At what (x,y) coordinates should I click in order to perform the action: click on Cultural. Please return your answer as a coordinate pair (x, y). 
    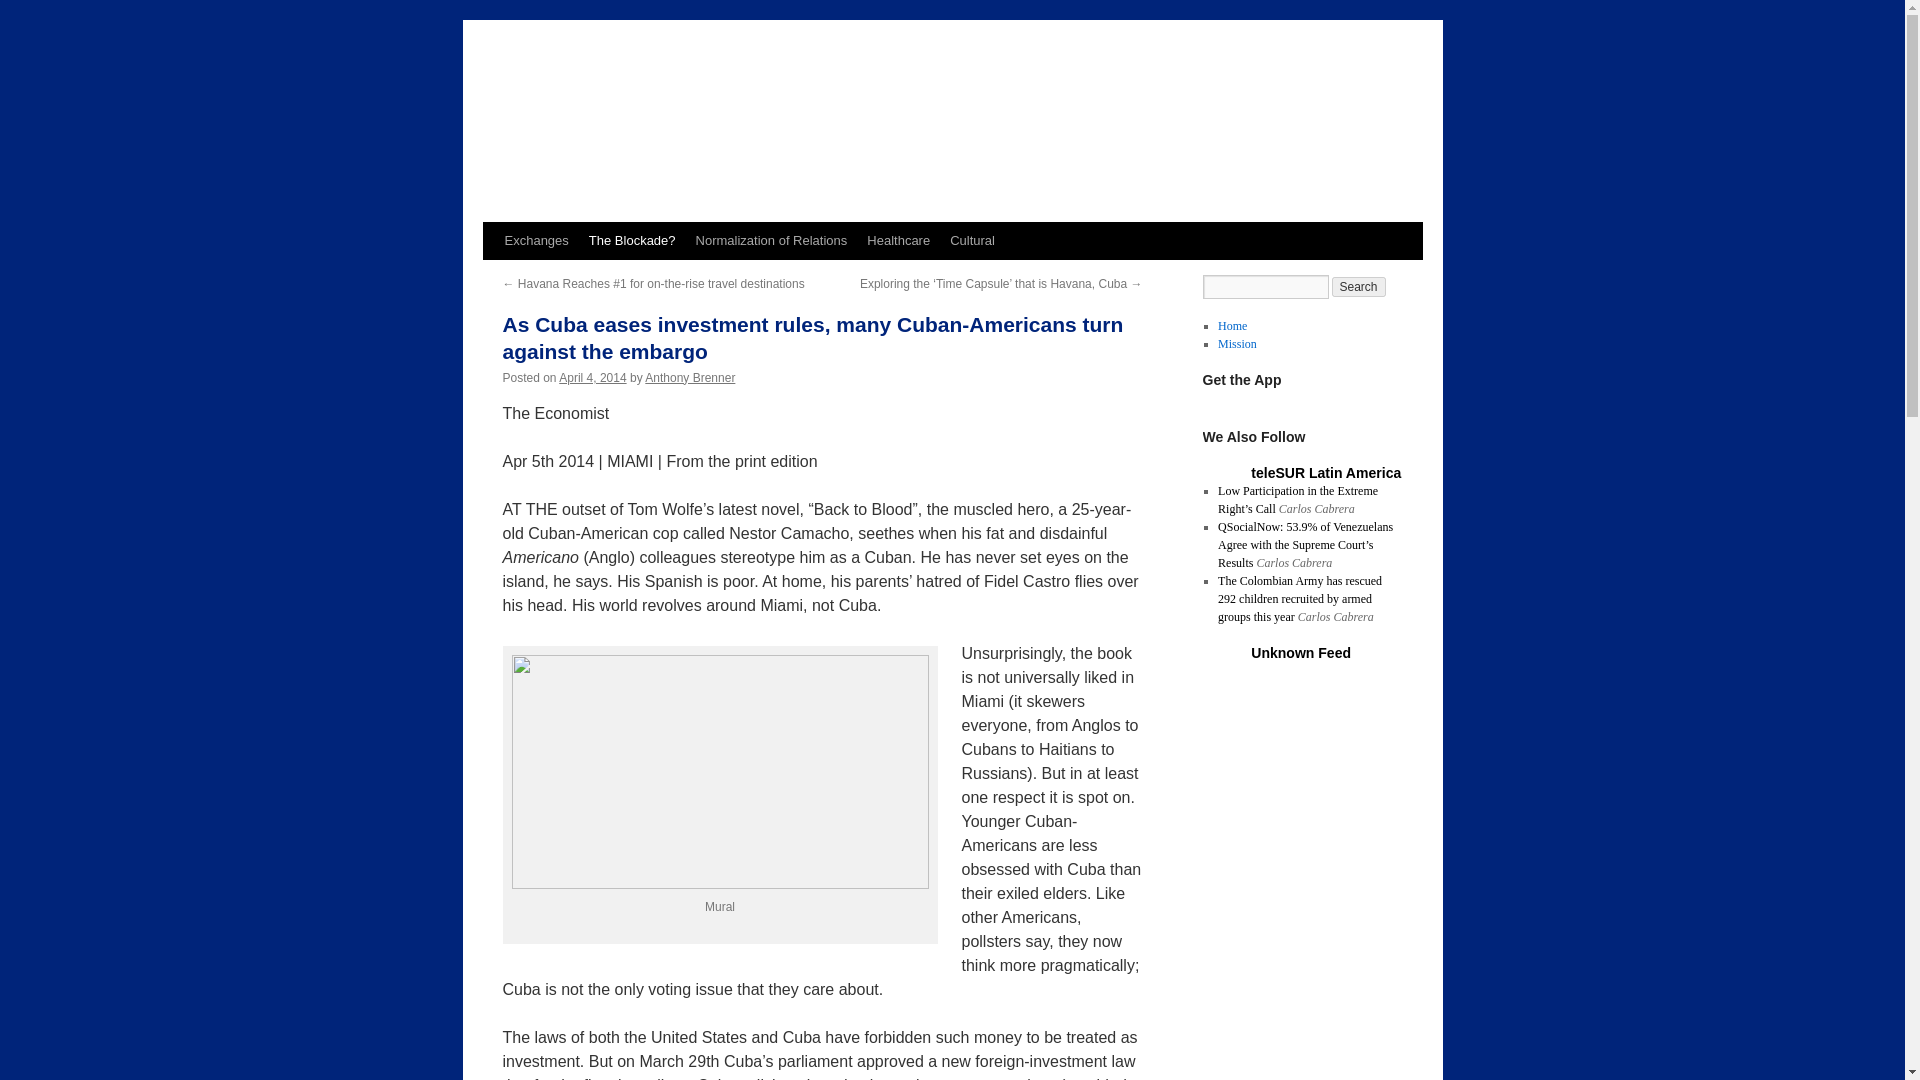
    Looking at the image, I should click on (972, 241).